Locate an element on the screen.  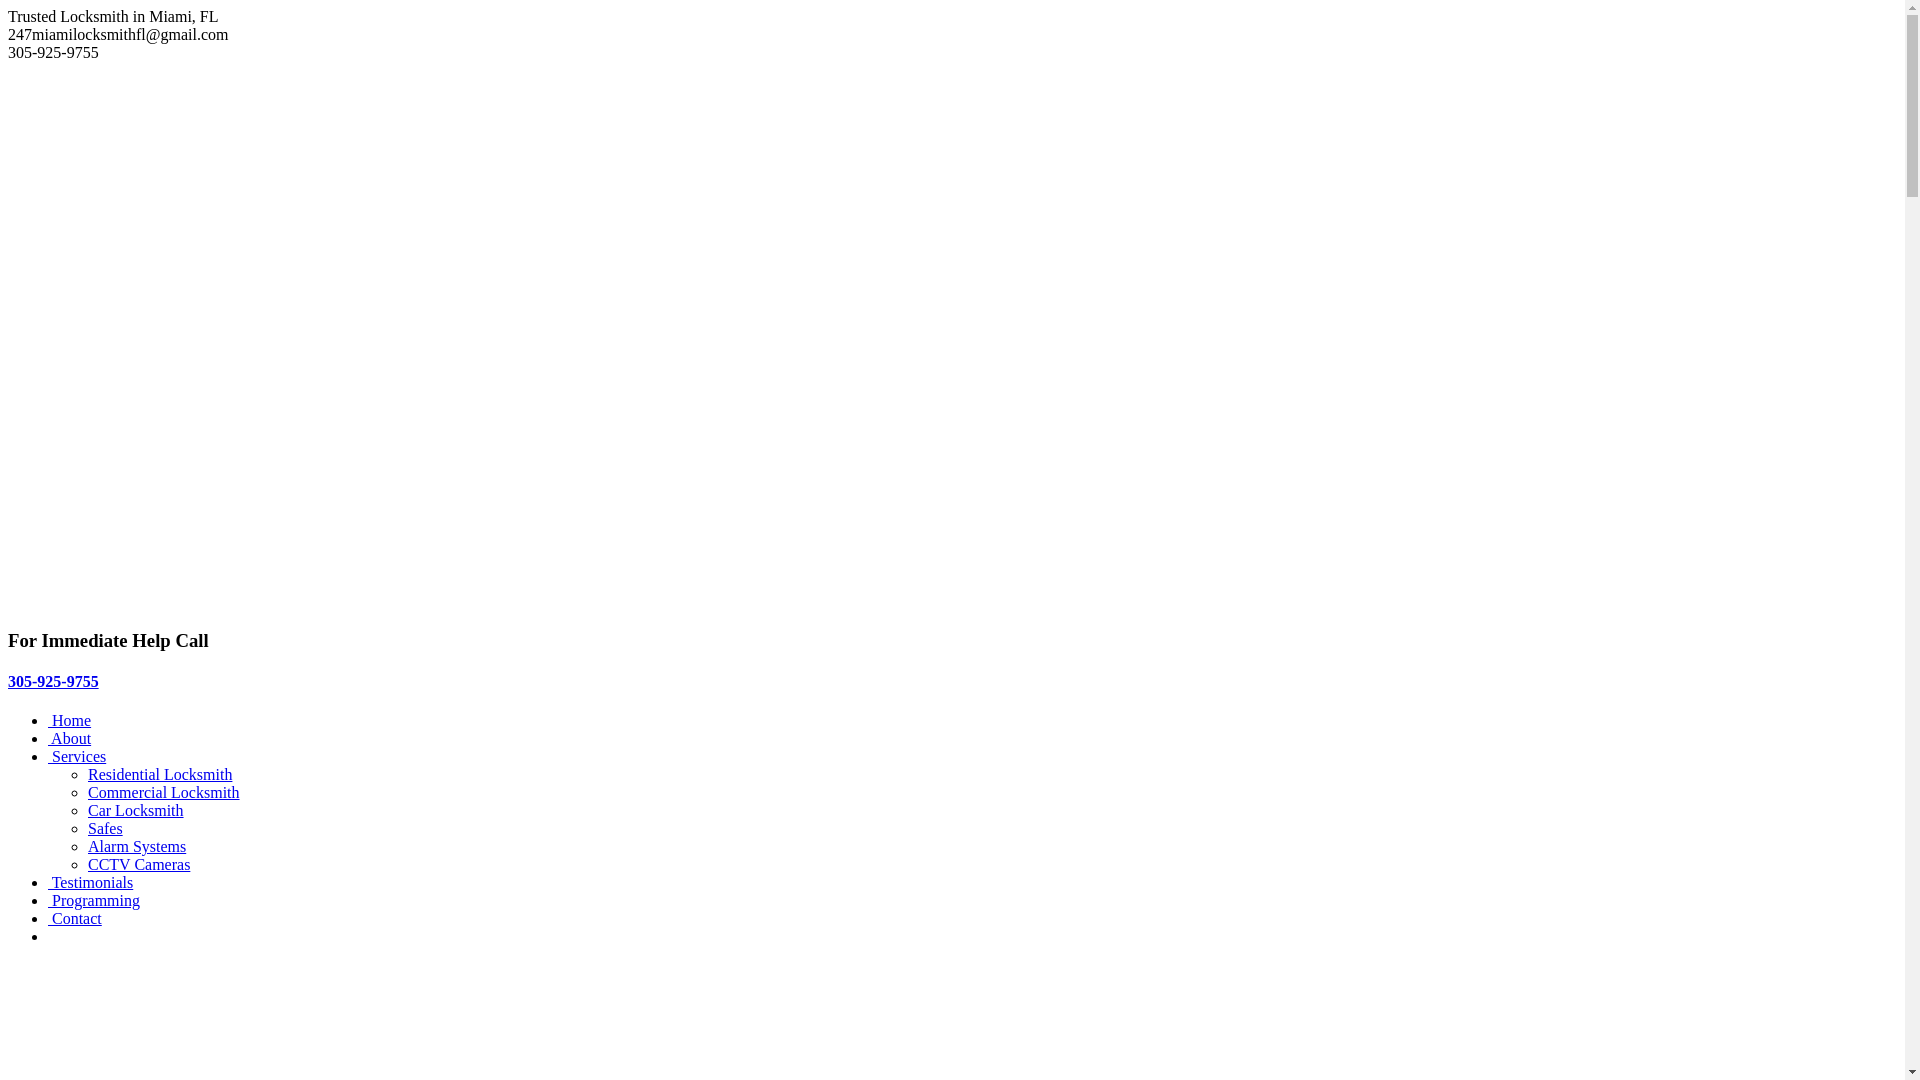
Car Locksmith is located at coordinates (136, 810).